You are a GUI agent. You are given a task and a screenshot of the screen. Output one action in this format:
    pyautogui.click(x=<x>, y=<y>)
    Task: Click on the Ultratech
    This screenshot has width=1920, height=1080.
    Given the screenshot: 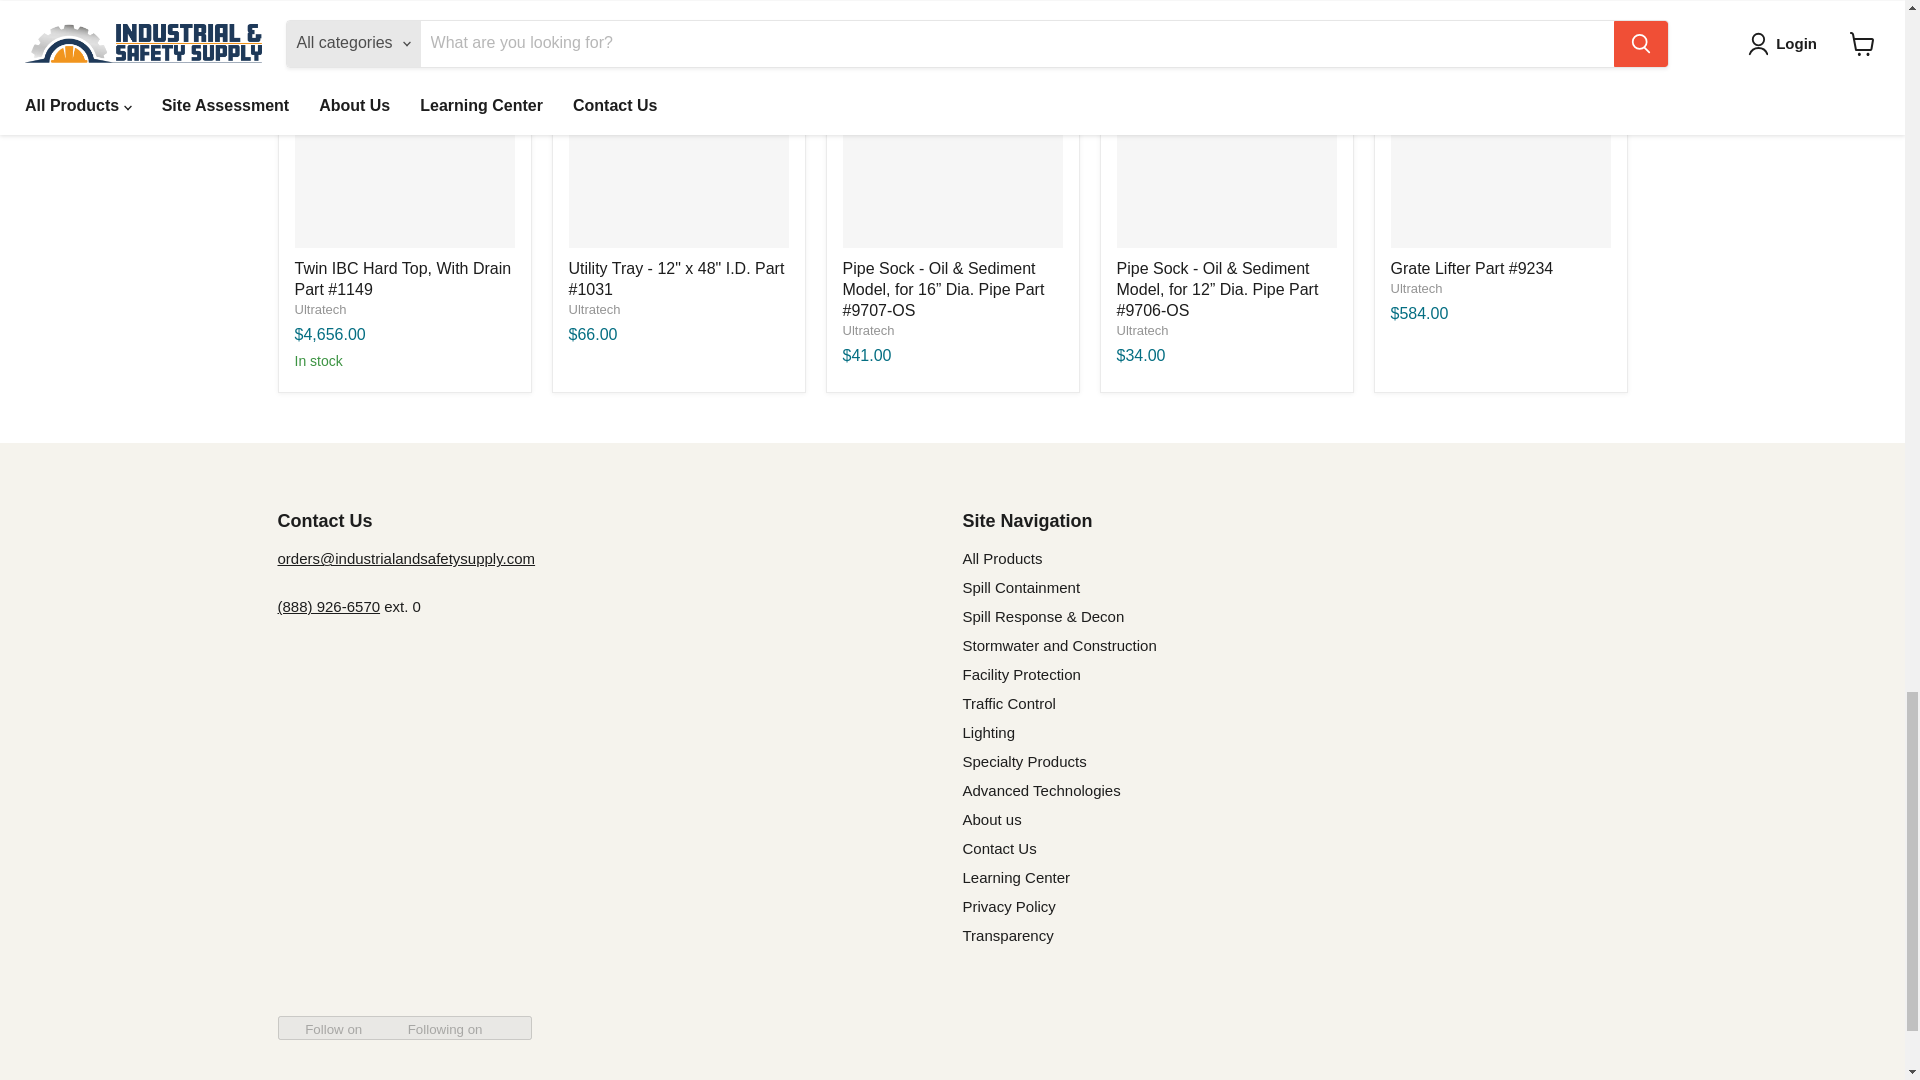 What is the action you would take?
    pyautogui.click(x=319, y=310)
    